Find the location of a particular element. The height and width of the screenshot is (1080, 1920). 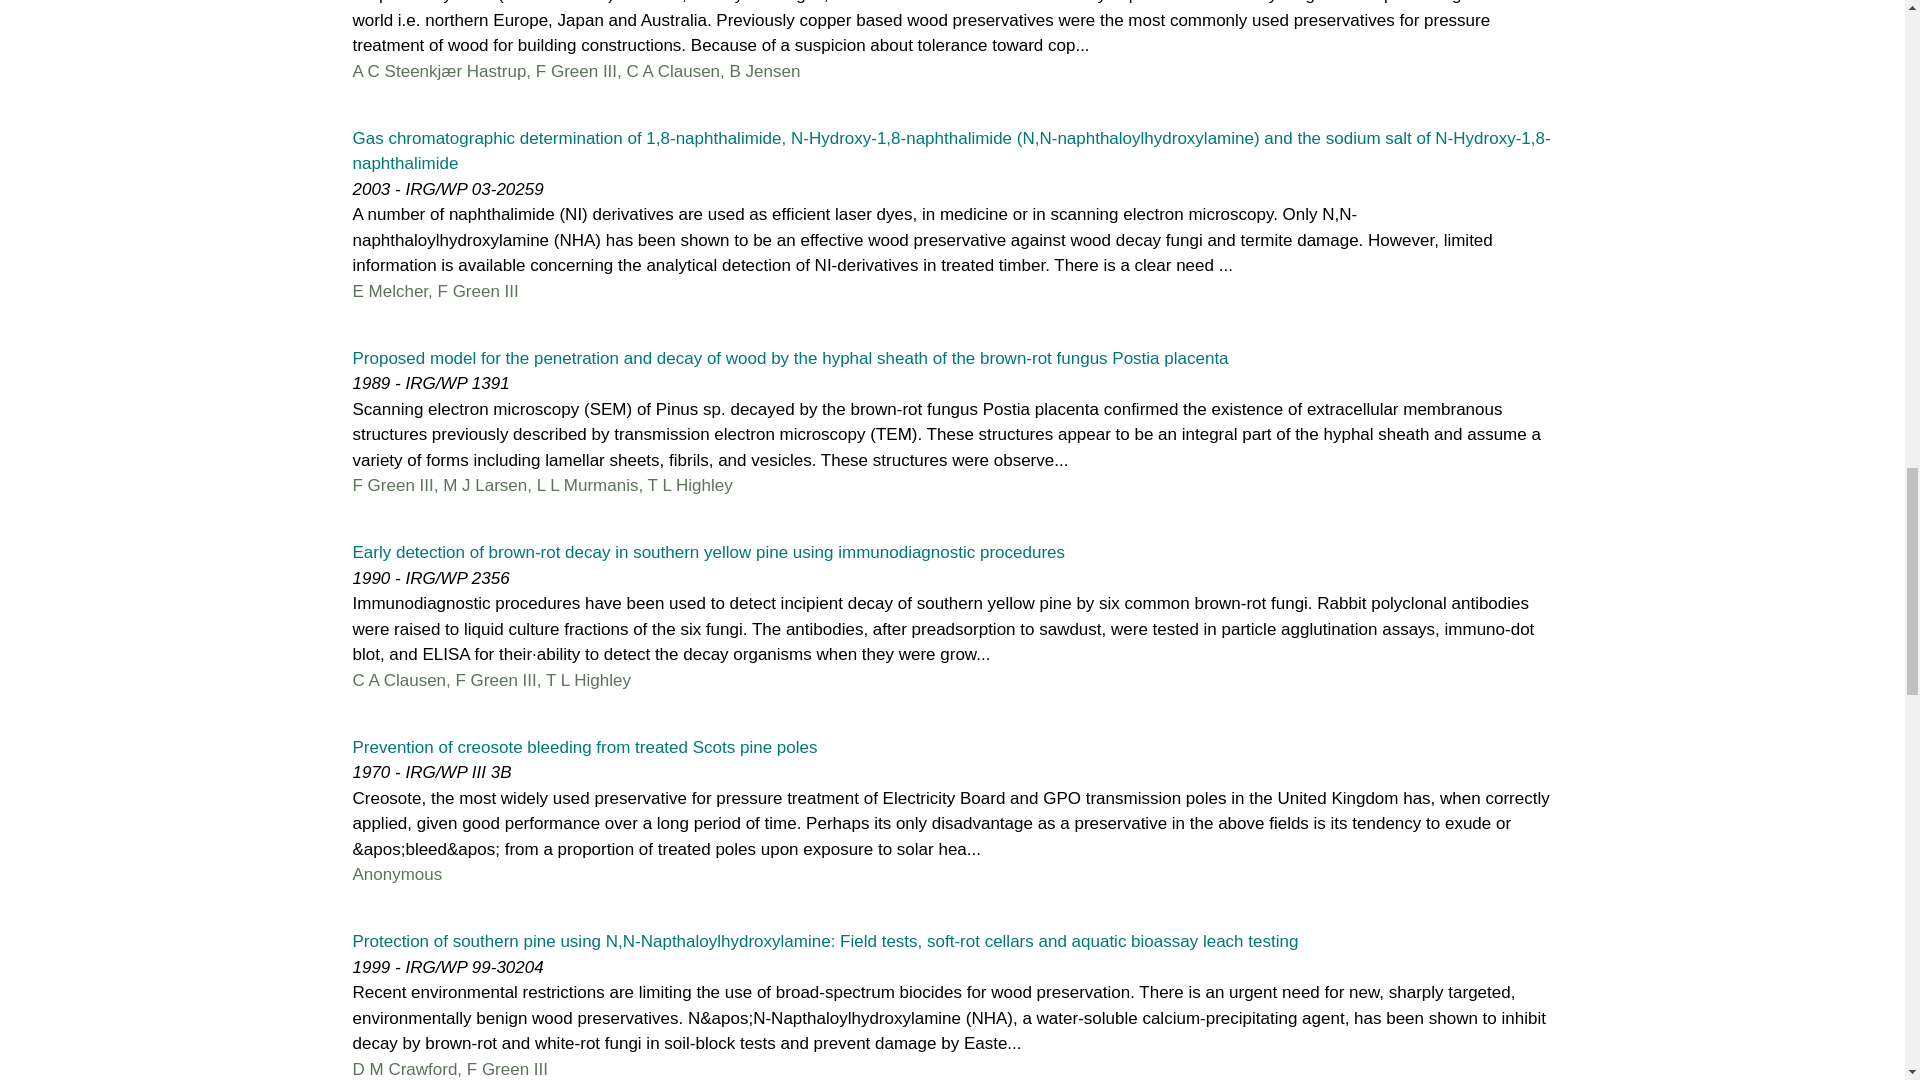

Click for more information about document. is located at coordinates (584, 747).